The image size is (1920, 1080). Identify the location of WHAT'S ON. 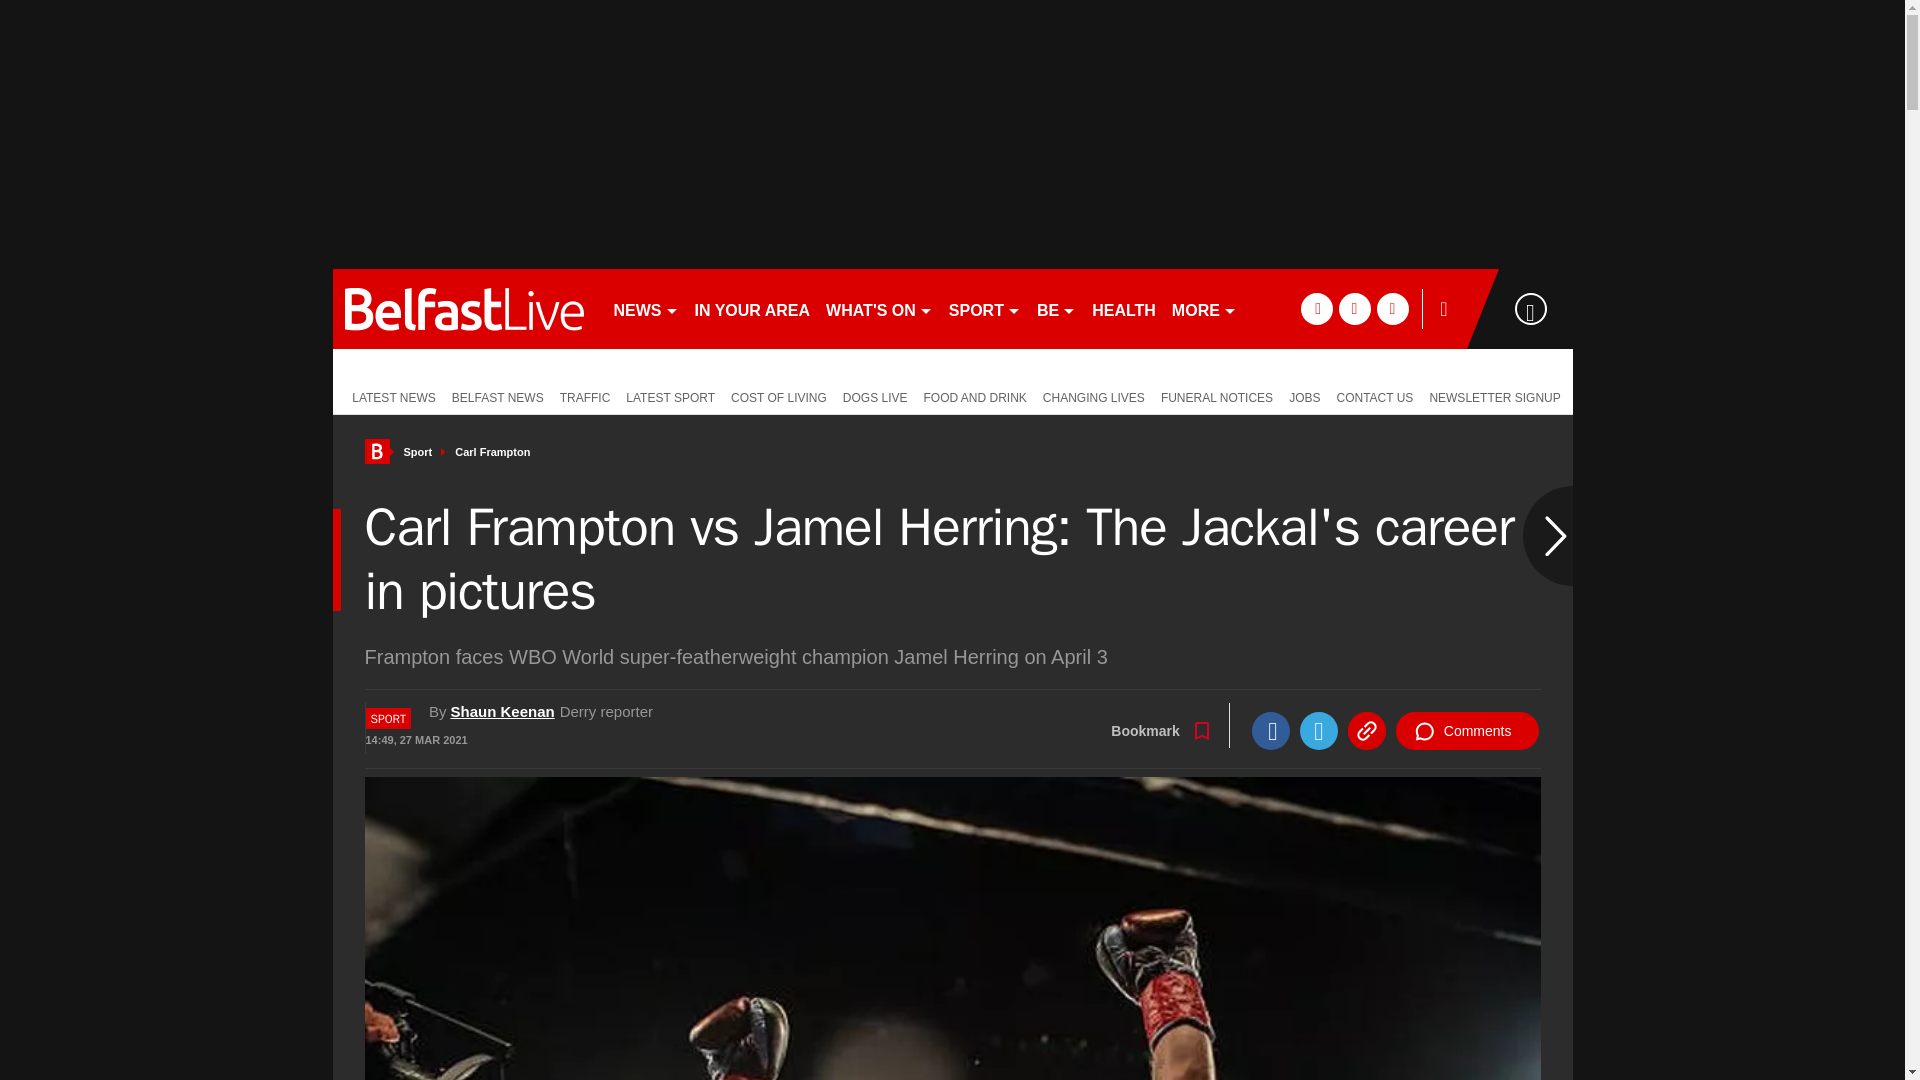
(878, 308).